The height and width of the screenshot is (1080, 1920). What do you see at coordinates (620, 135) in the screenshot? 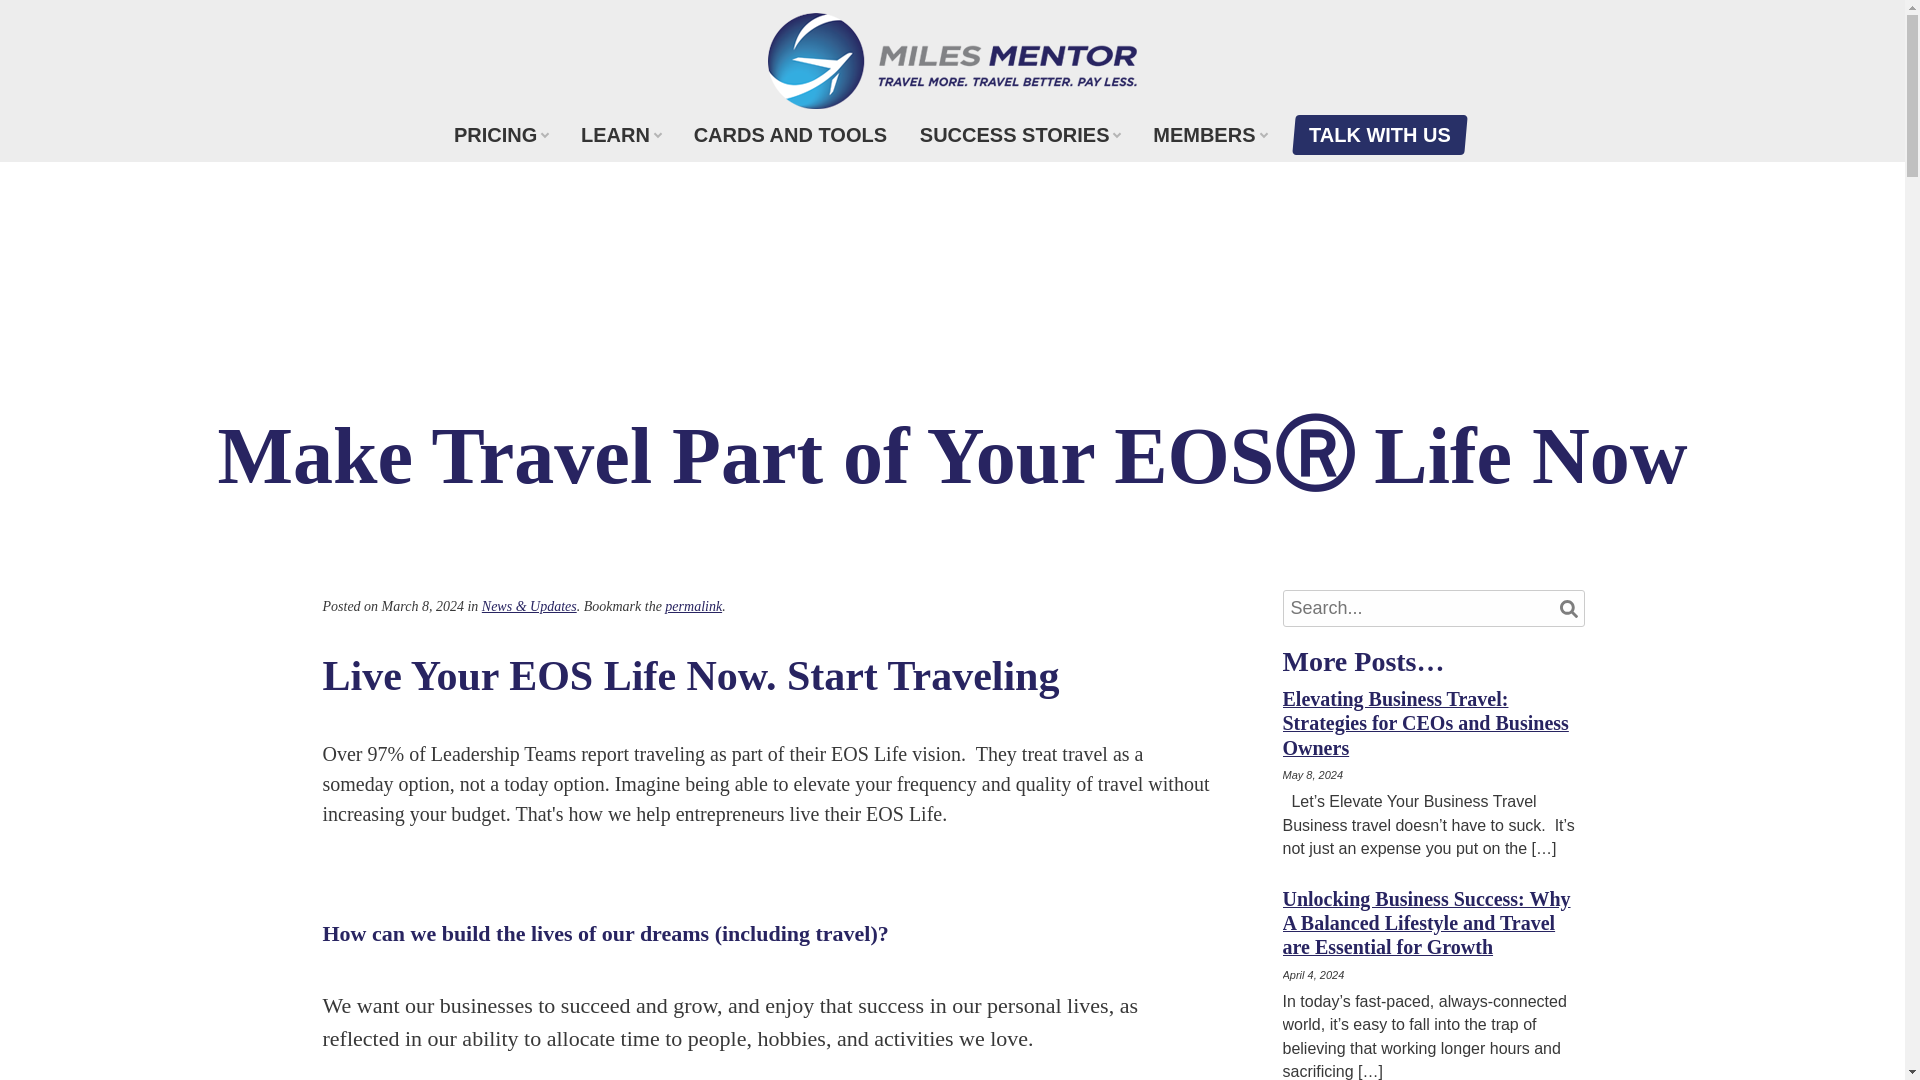
I see `LEARN` at bounding box center [620, 135].